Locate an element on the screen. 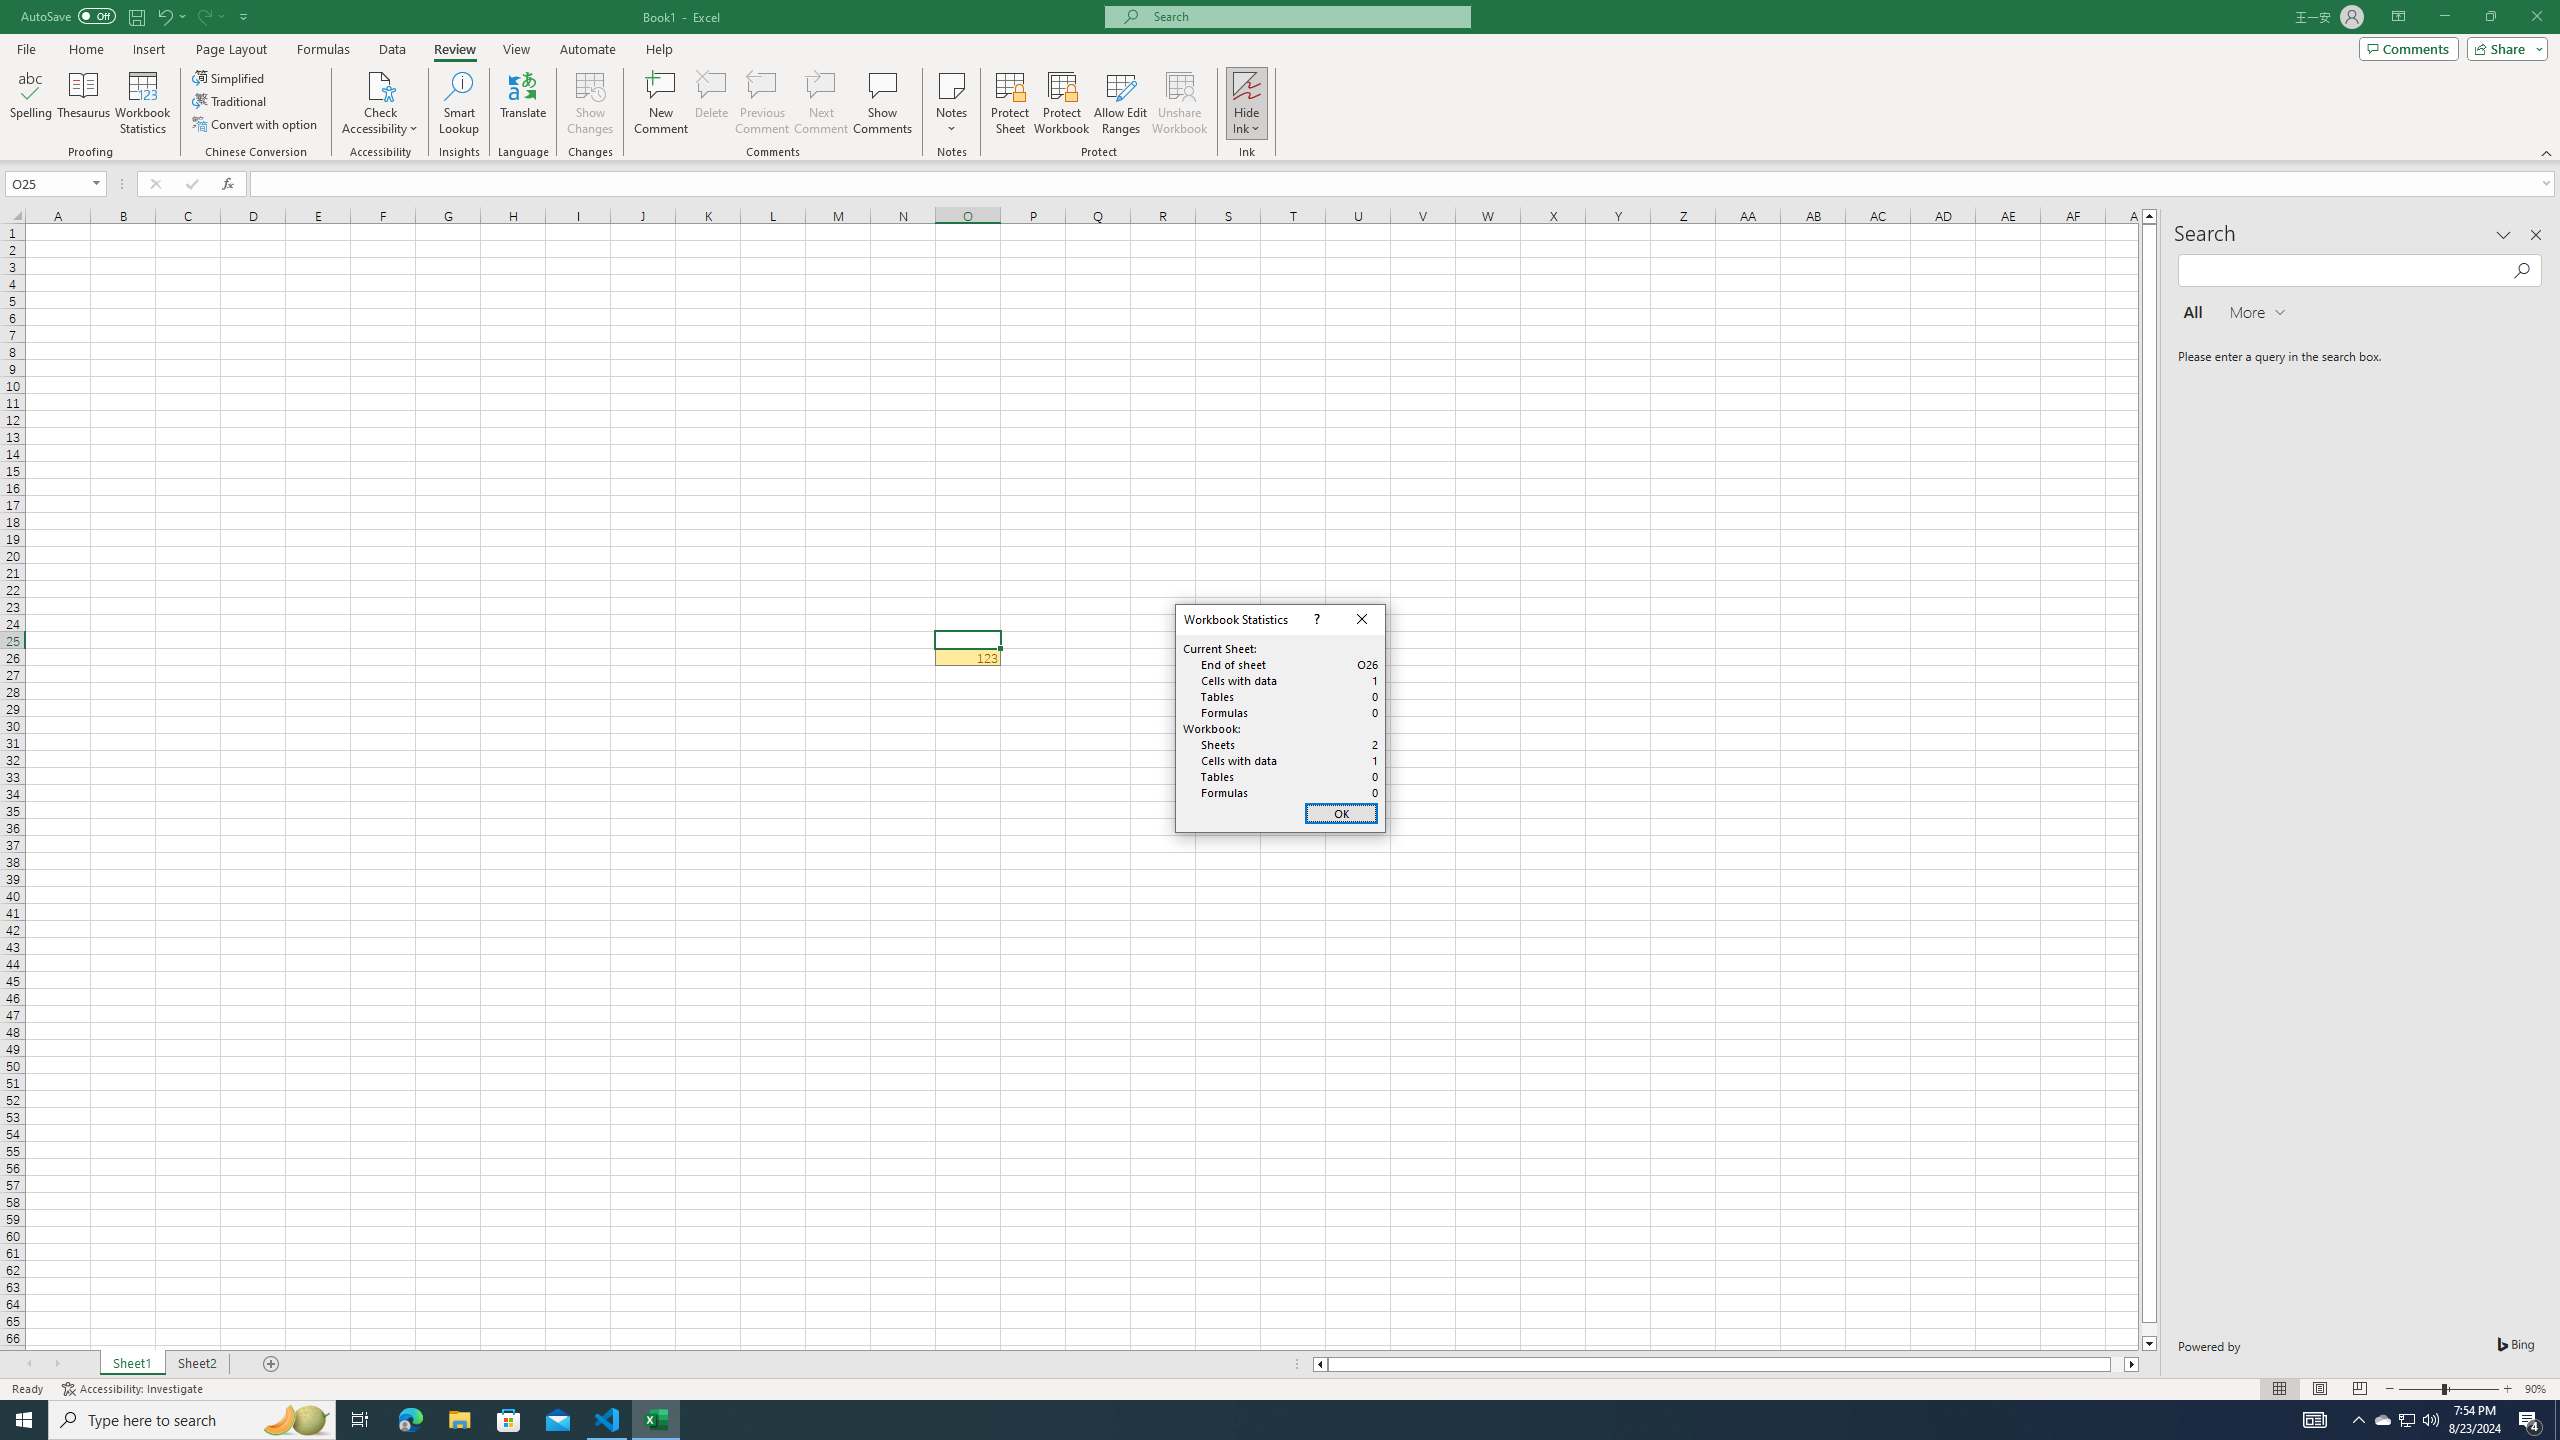 This screenshot has width=2560, height=1440. Excel - 1 running window is located at coordinates (656, 1420).